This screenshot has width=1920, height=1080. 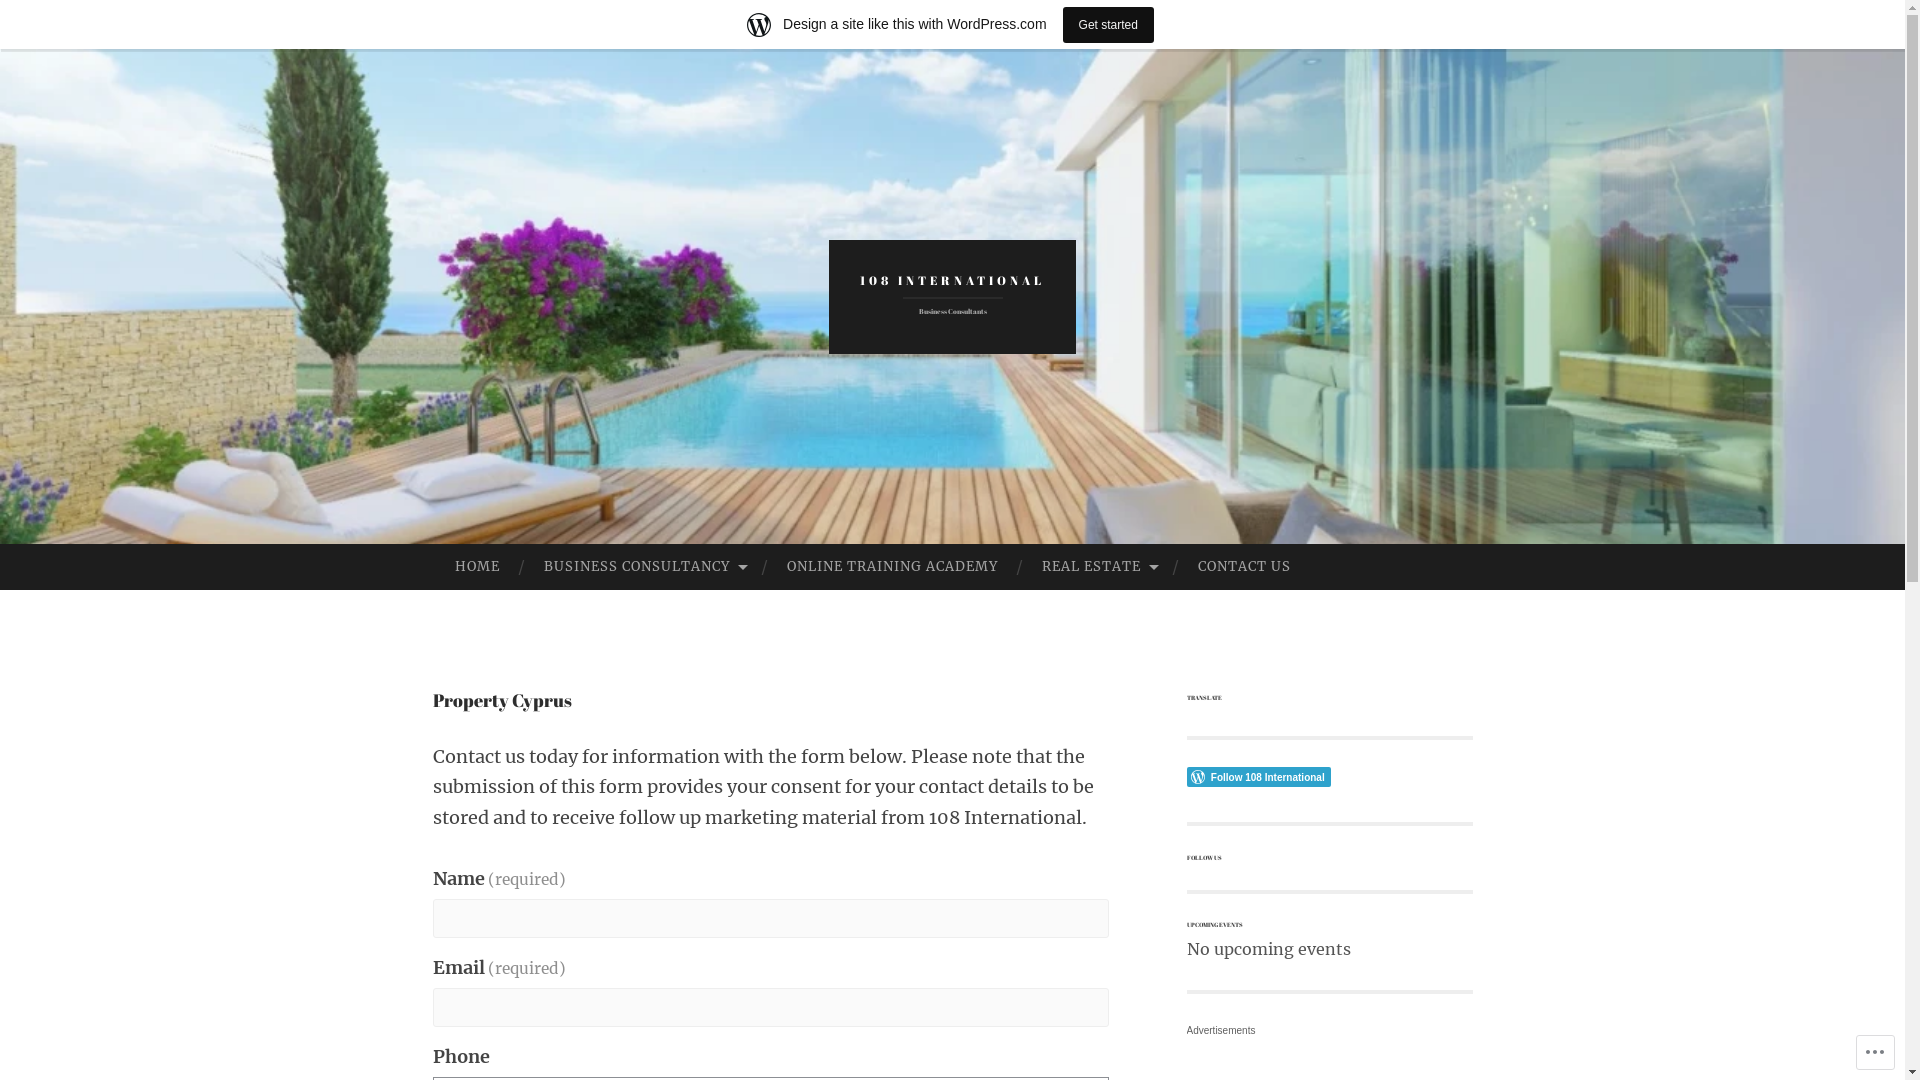 I want to click on Follow Button, so click(x=1329, y=777).